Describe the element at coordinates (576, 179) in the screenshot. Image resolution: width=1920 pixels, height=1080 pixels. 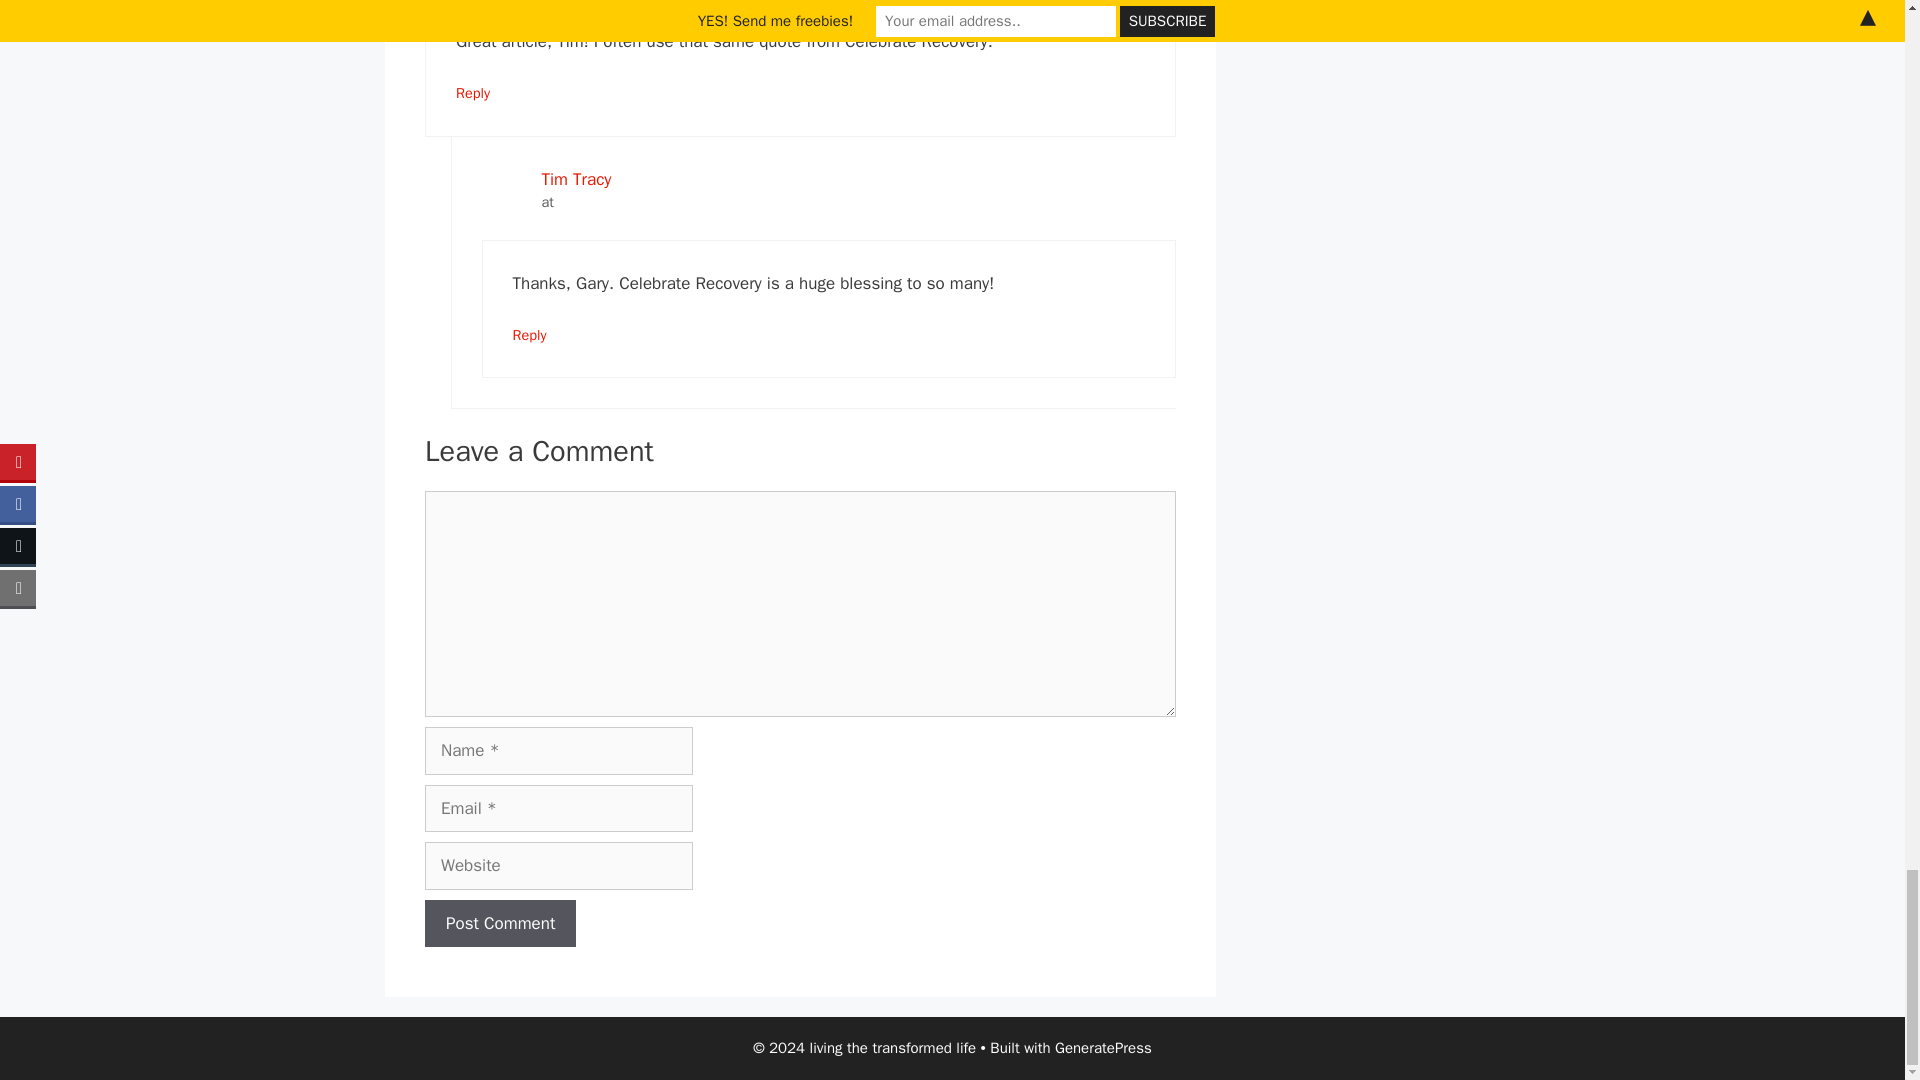
I see `Tim Tracy` at that location.